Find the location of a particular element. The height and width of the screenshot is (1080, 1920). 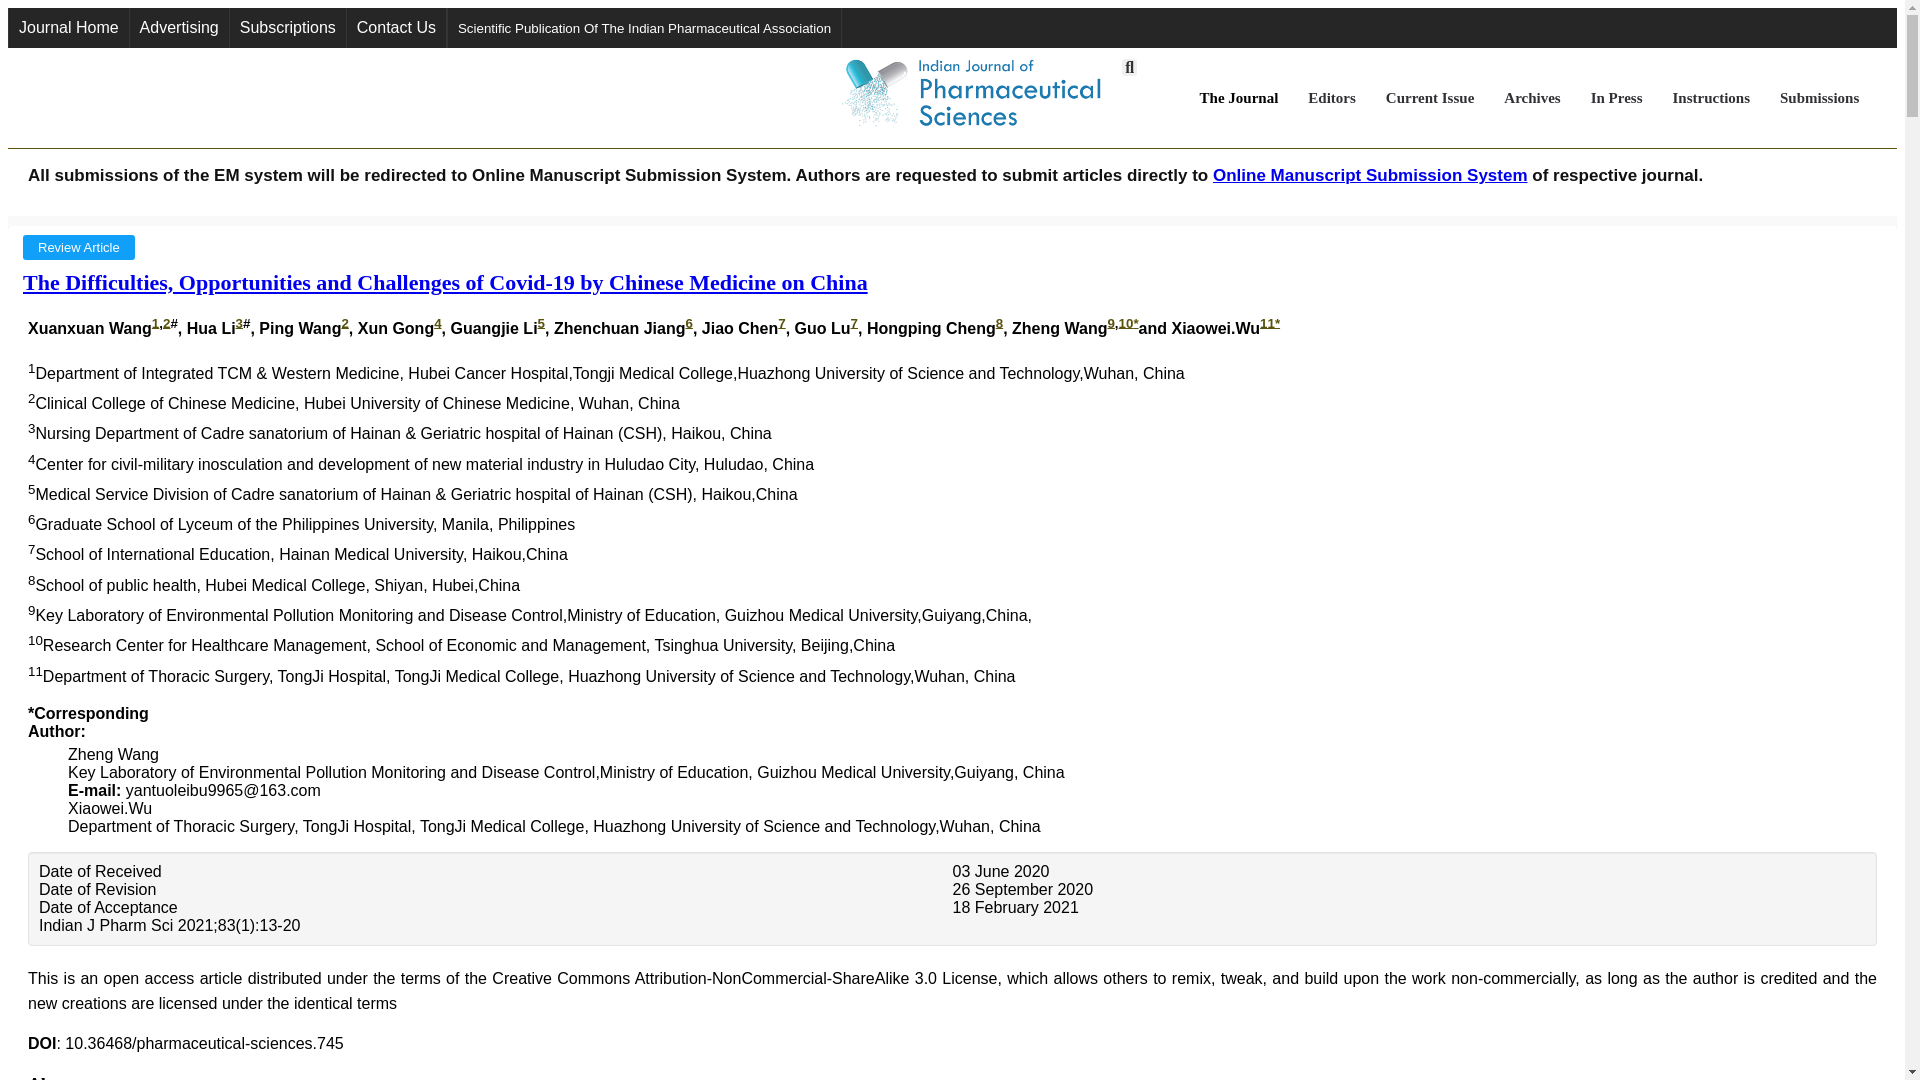

Online Manuscript Submission System is located at coordinates (1370, 175).